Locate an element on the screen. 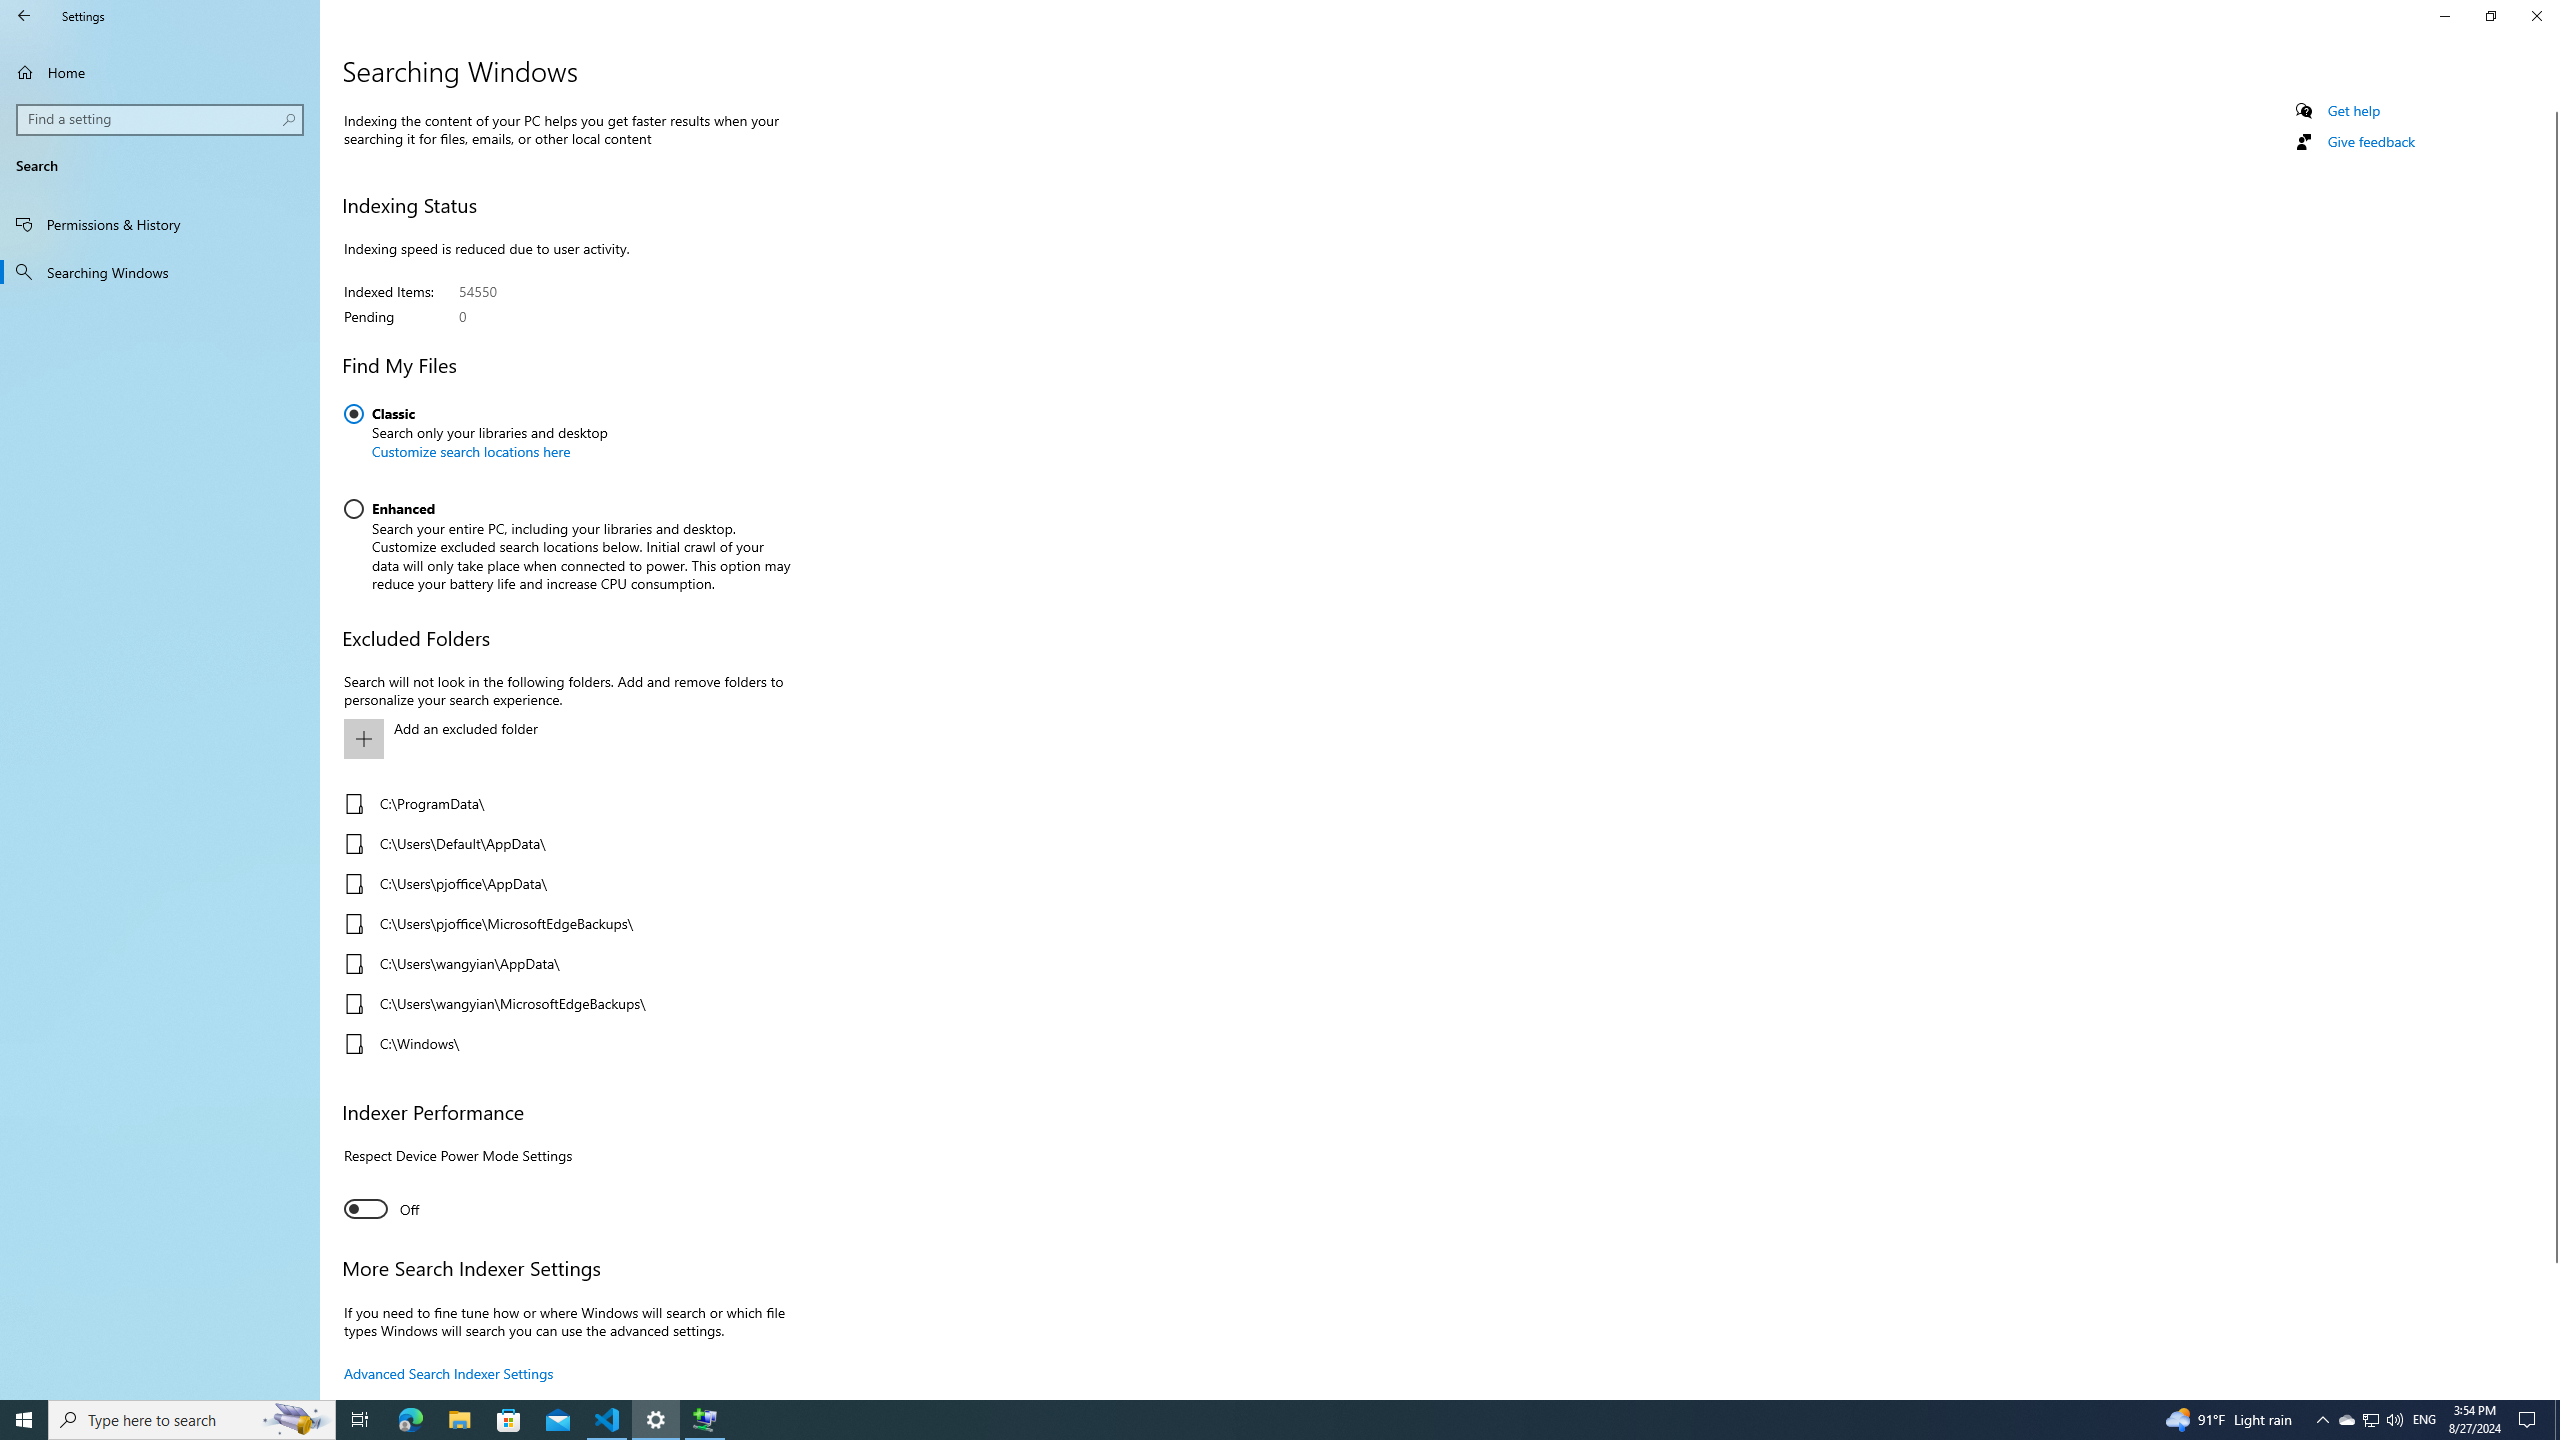  Start is located at coordinates (2354, 110).